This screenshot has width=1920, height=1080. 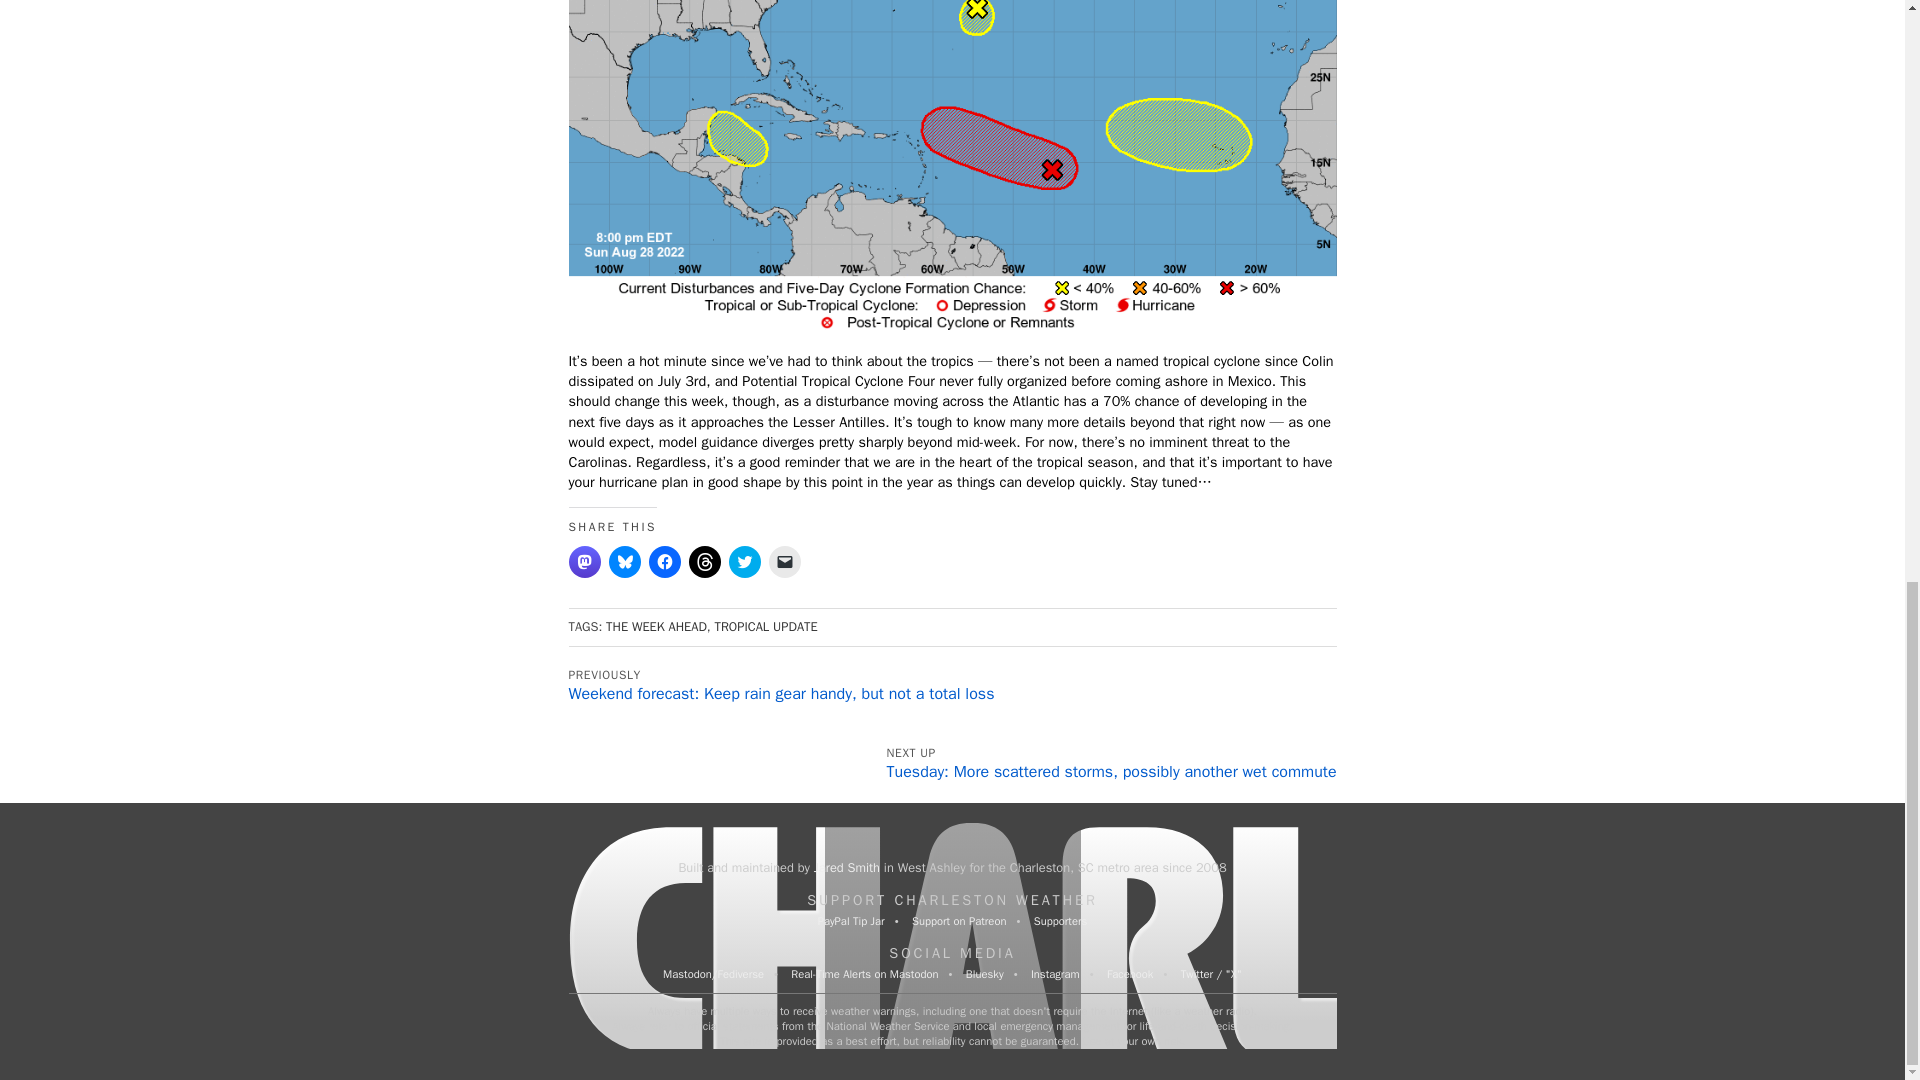 I want to click on Instagram, so click(x=1055, y=973).